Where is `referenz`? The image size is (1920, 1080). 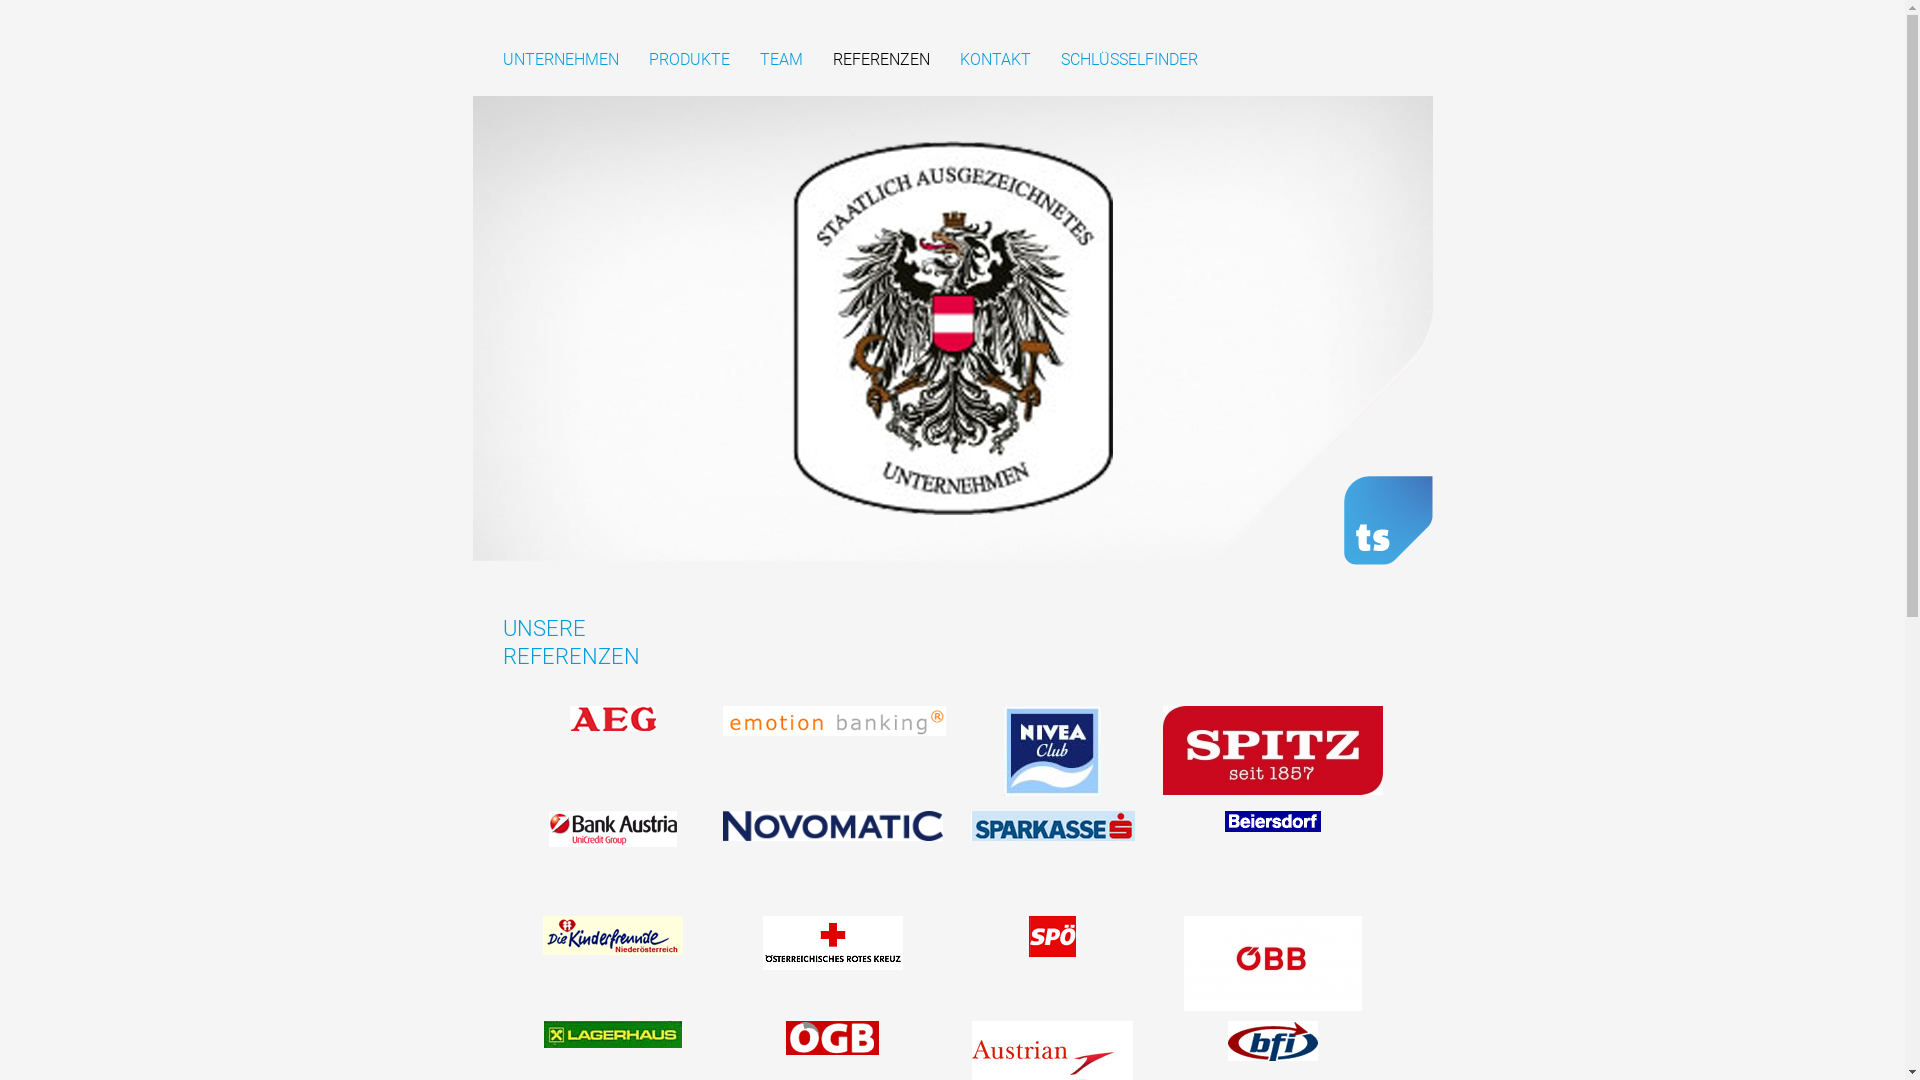
referenz is located at coordinates (1272, 824).